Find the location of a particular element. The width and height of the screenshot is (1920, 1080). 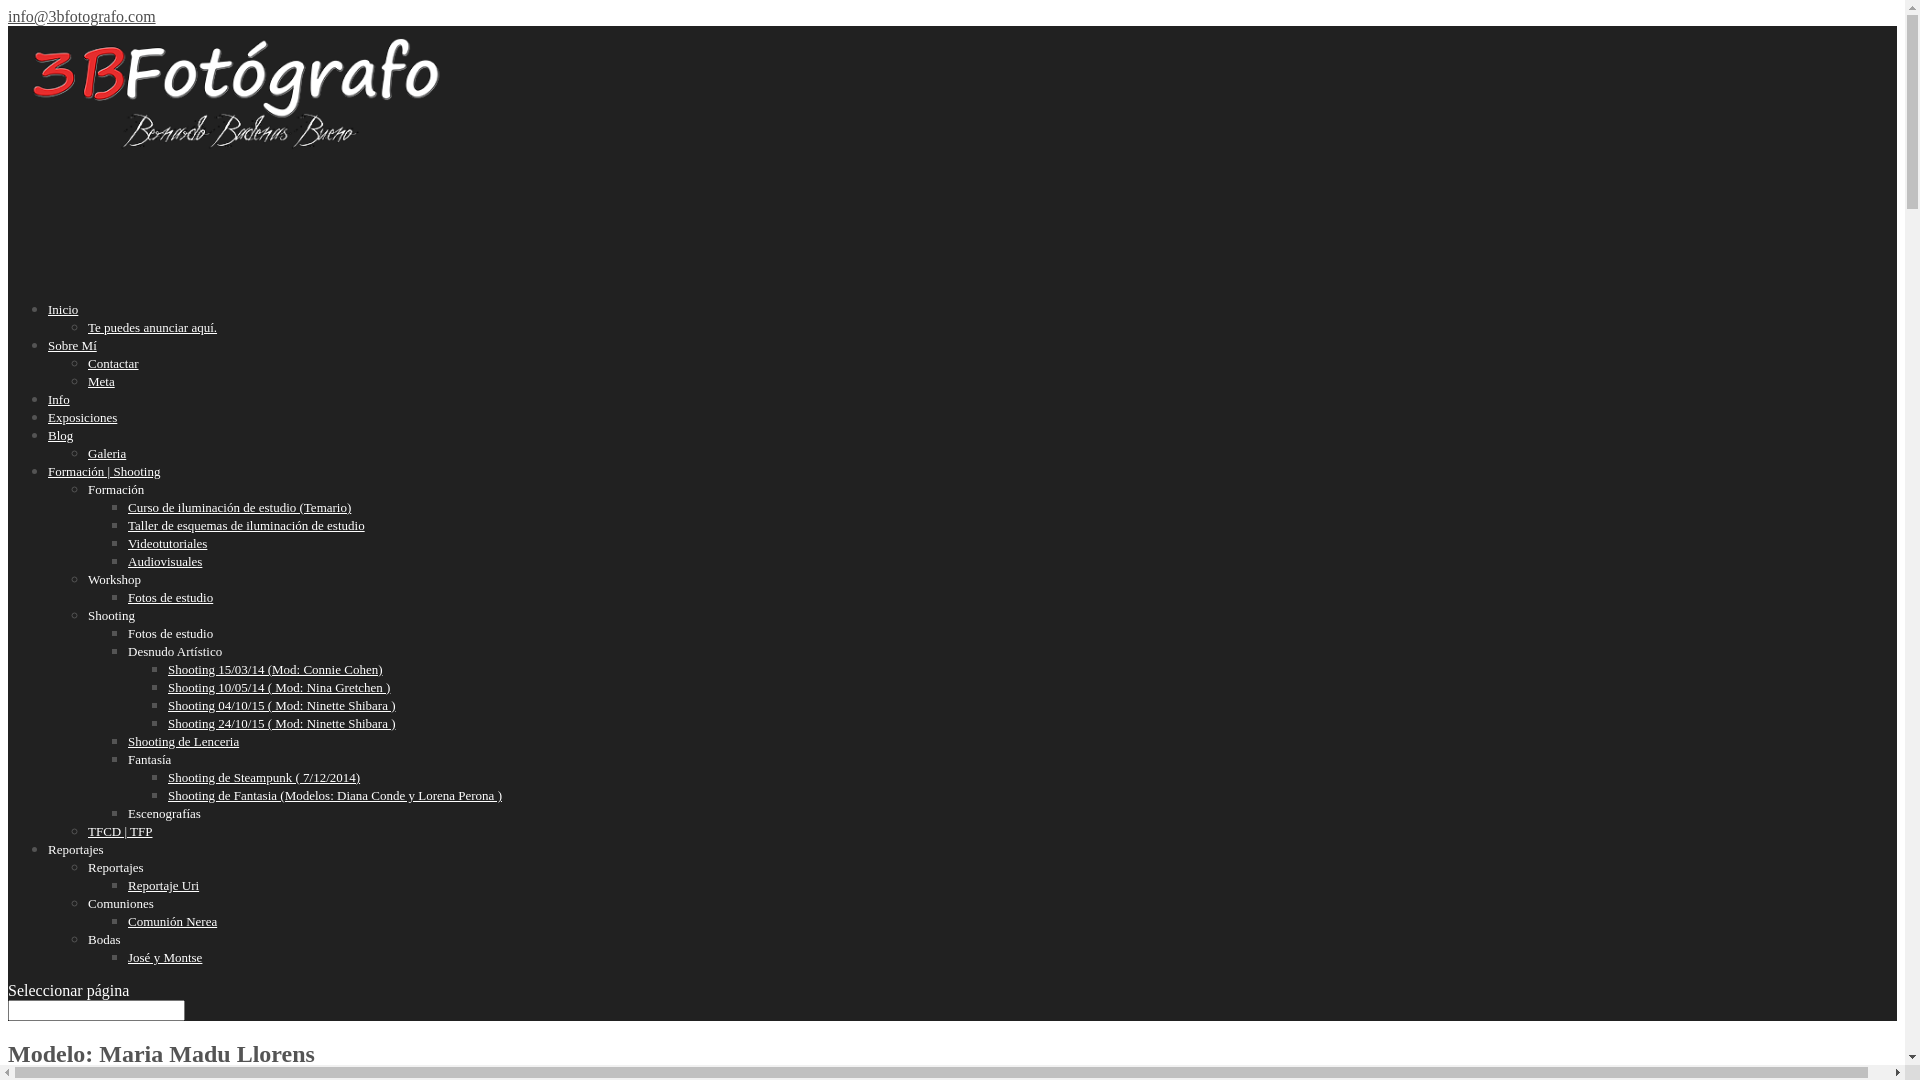

Fotos de estudio is located at coordinates (170, 598).